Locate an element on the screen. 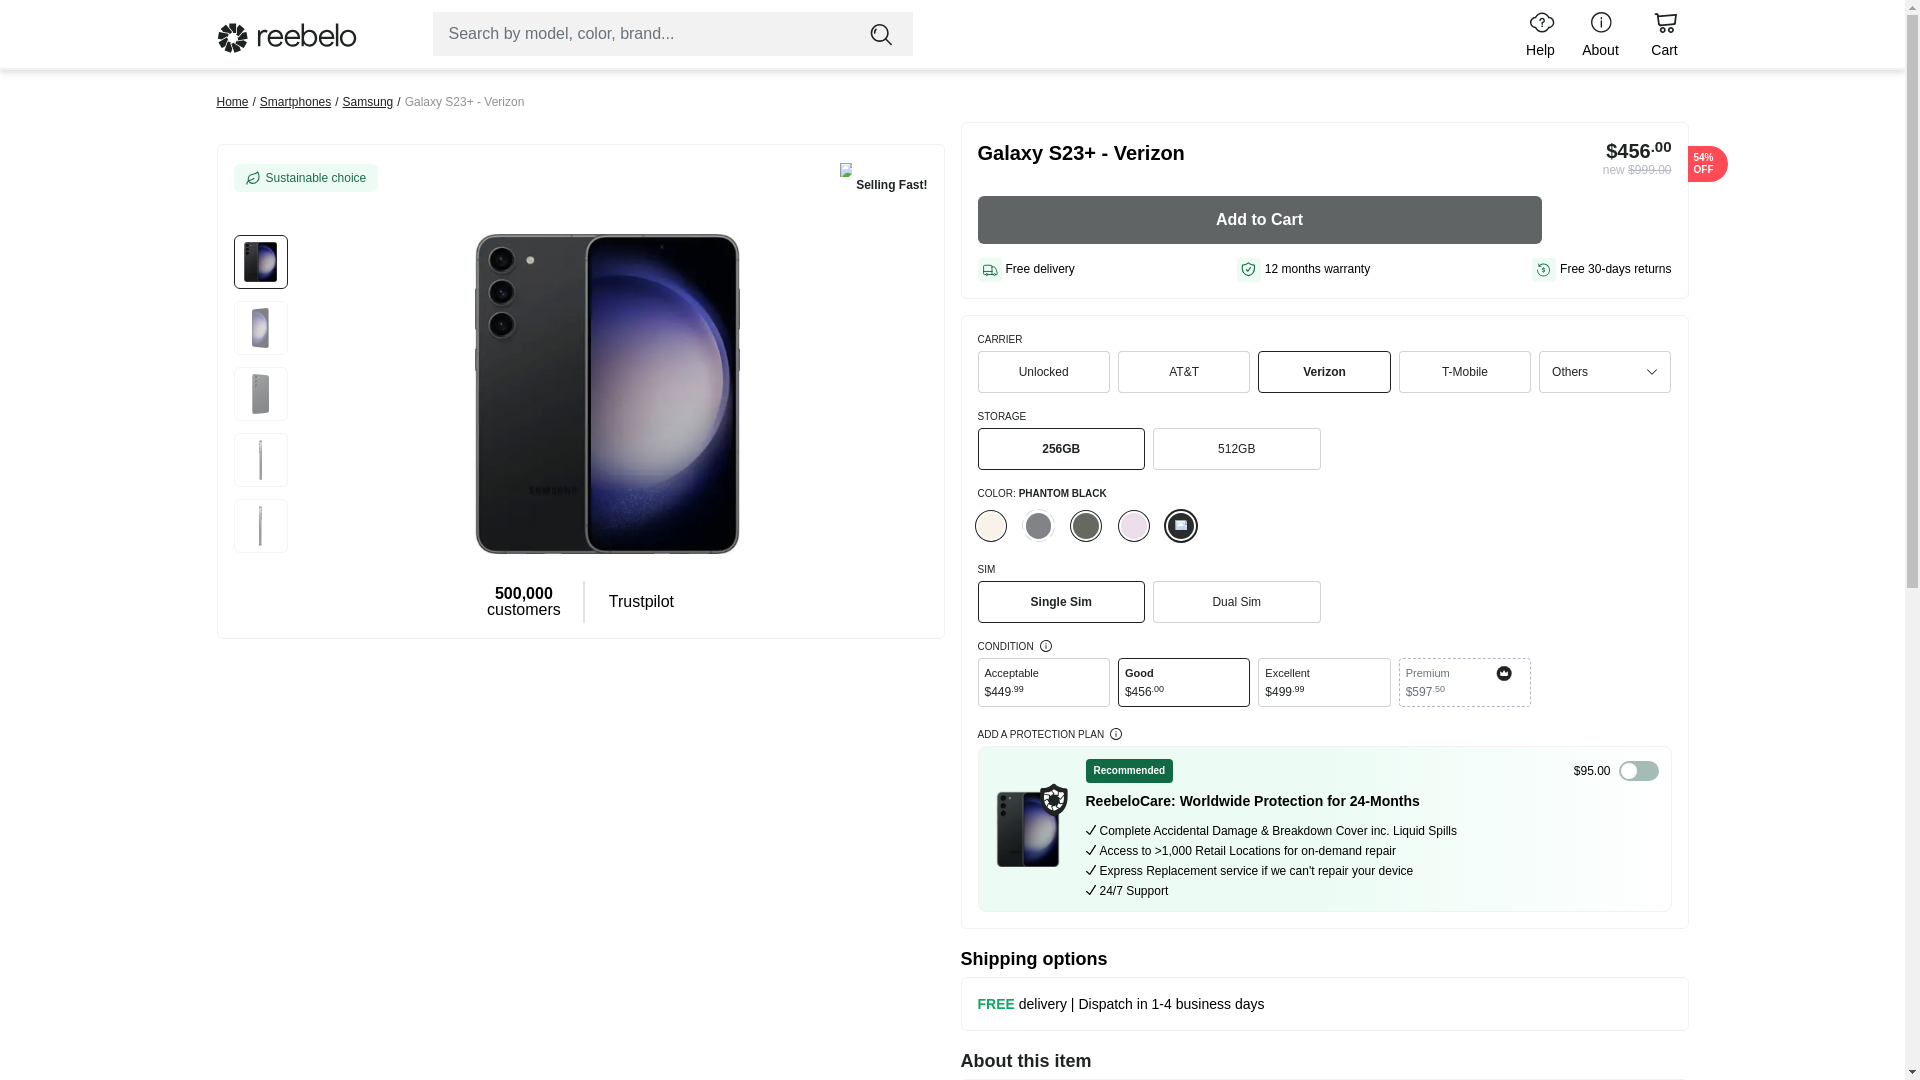 This screenshot has width=1920, height=1080. 512GB is located at coordinates (1236, 448).